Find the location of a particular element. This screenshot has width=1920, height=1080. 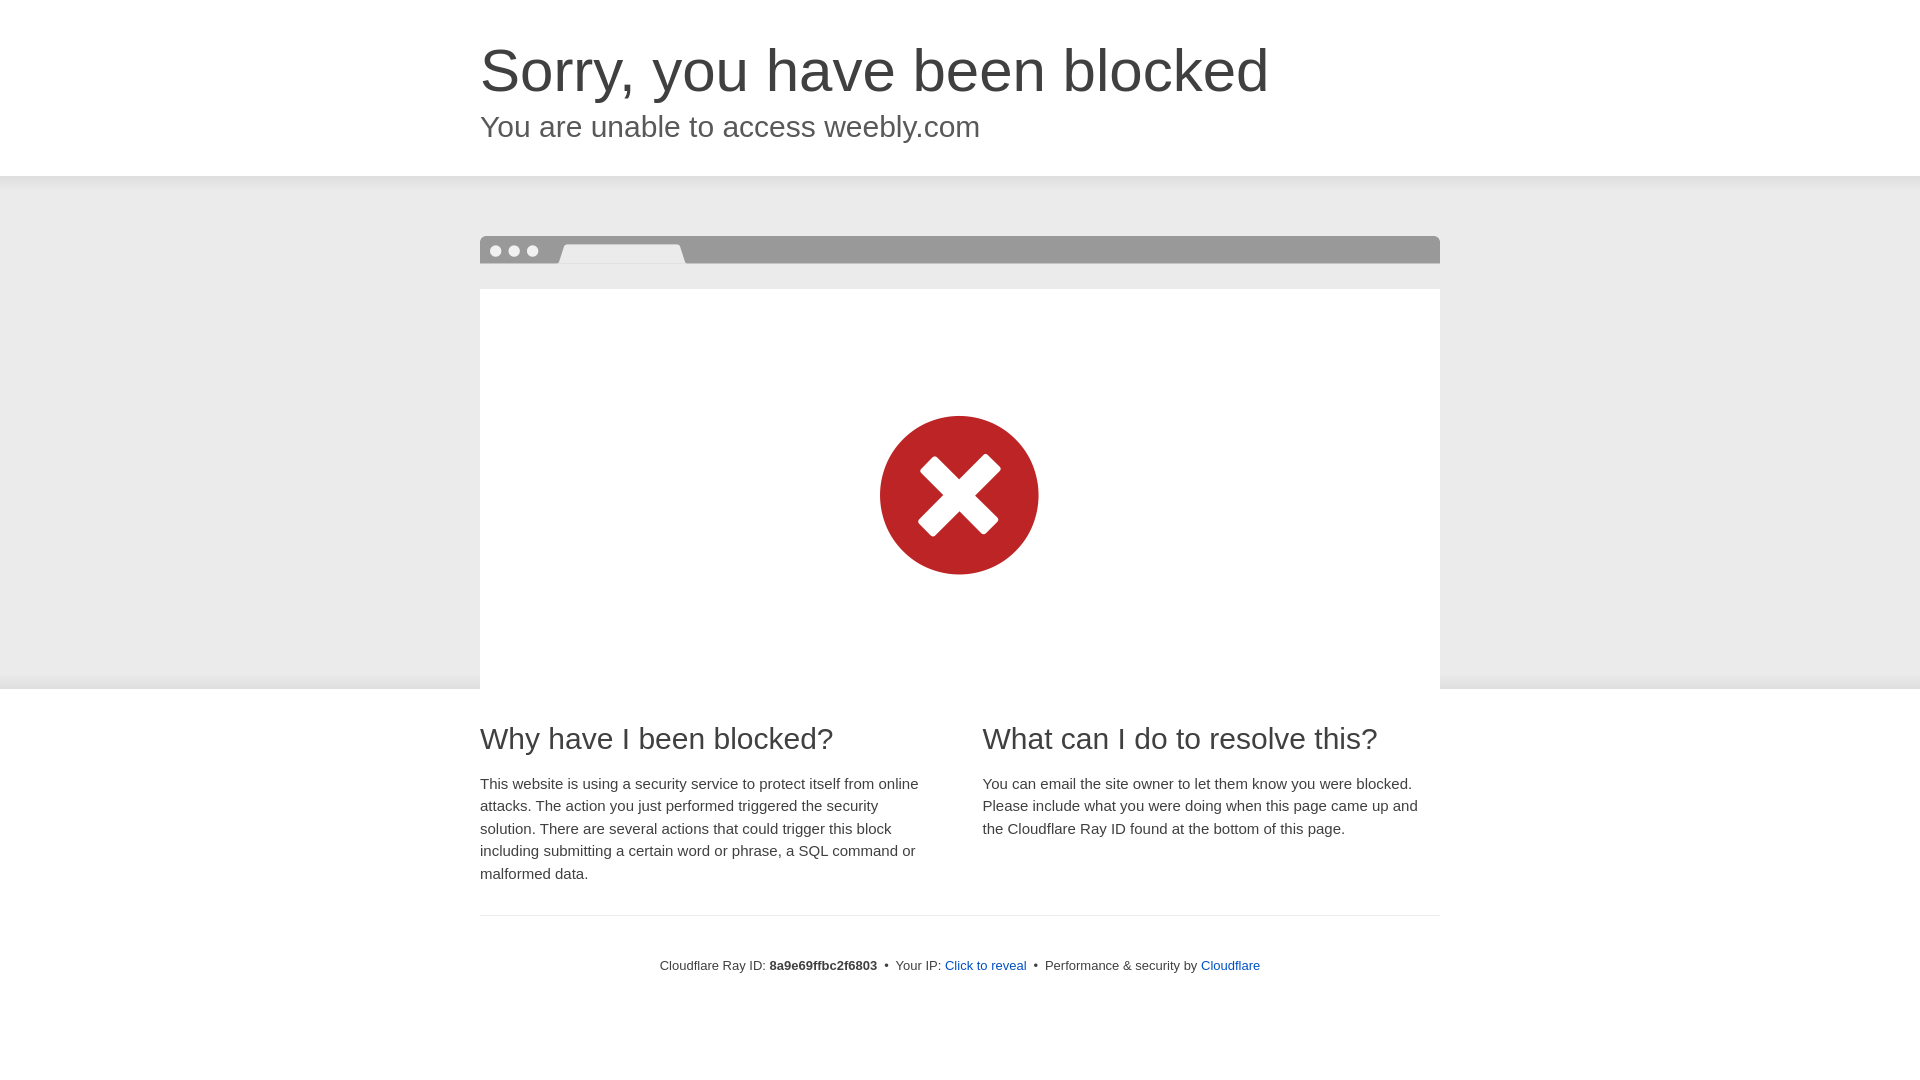

Cloudflare is located at coordinates (1230, 965).